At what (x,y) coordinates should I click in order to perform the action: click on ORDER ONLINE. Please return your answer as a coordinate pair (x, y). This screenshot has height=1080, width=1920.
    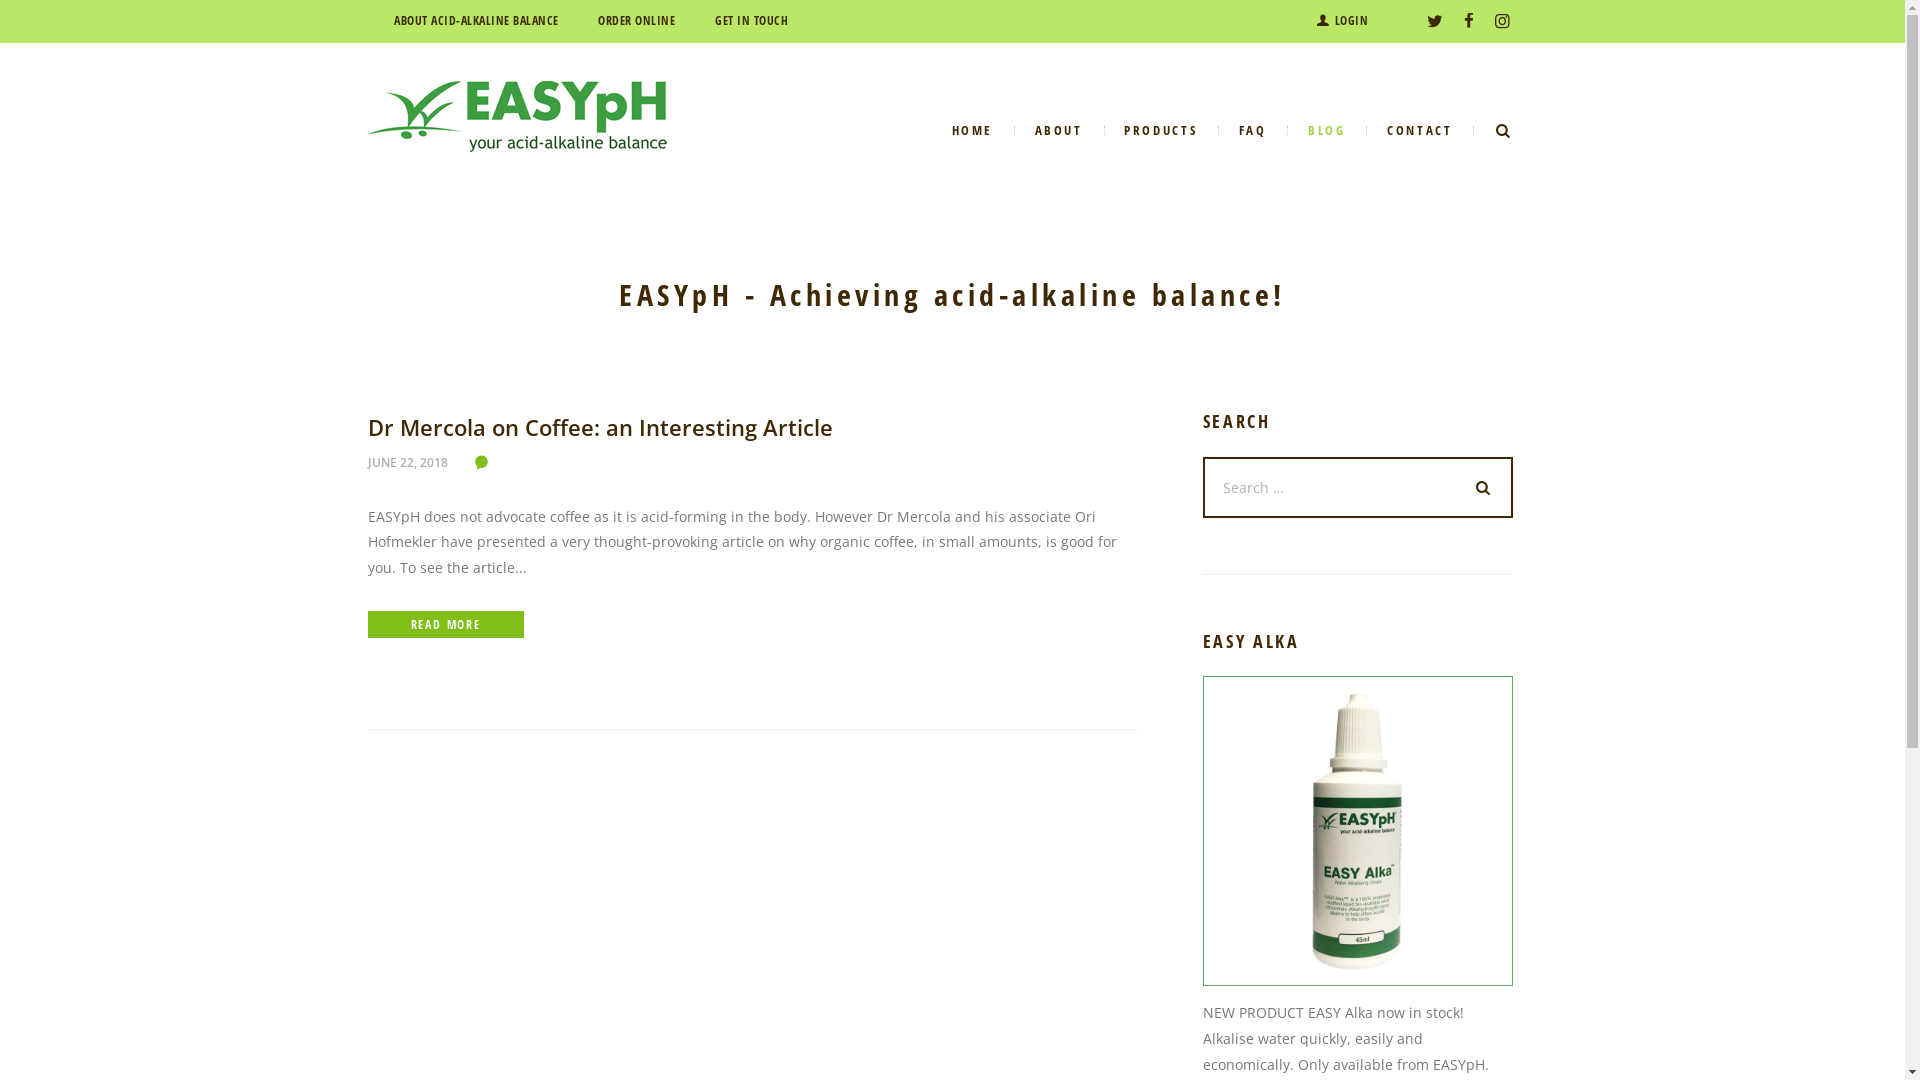
    Looking at the image, I should click on (636, 21).